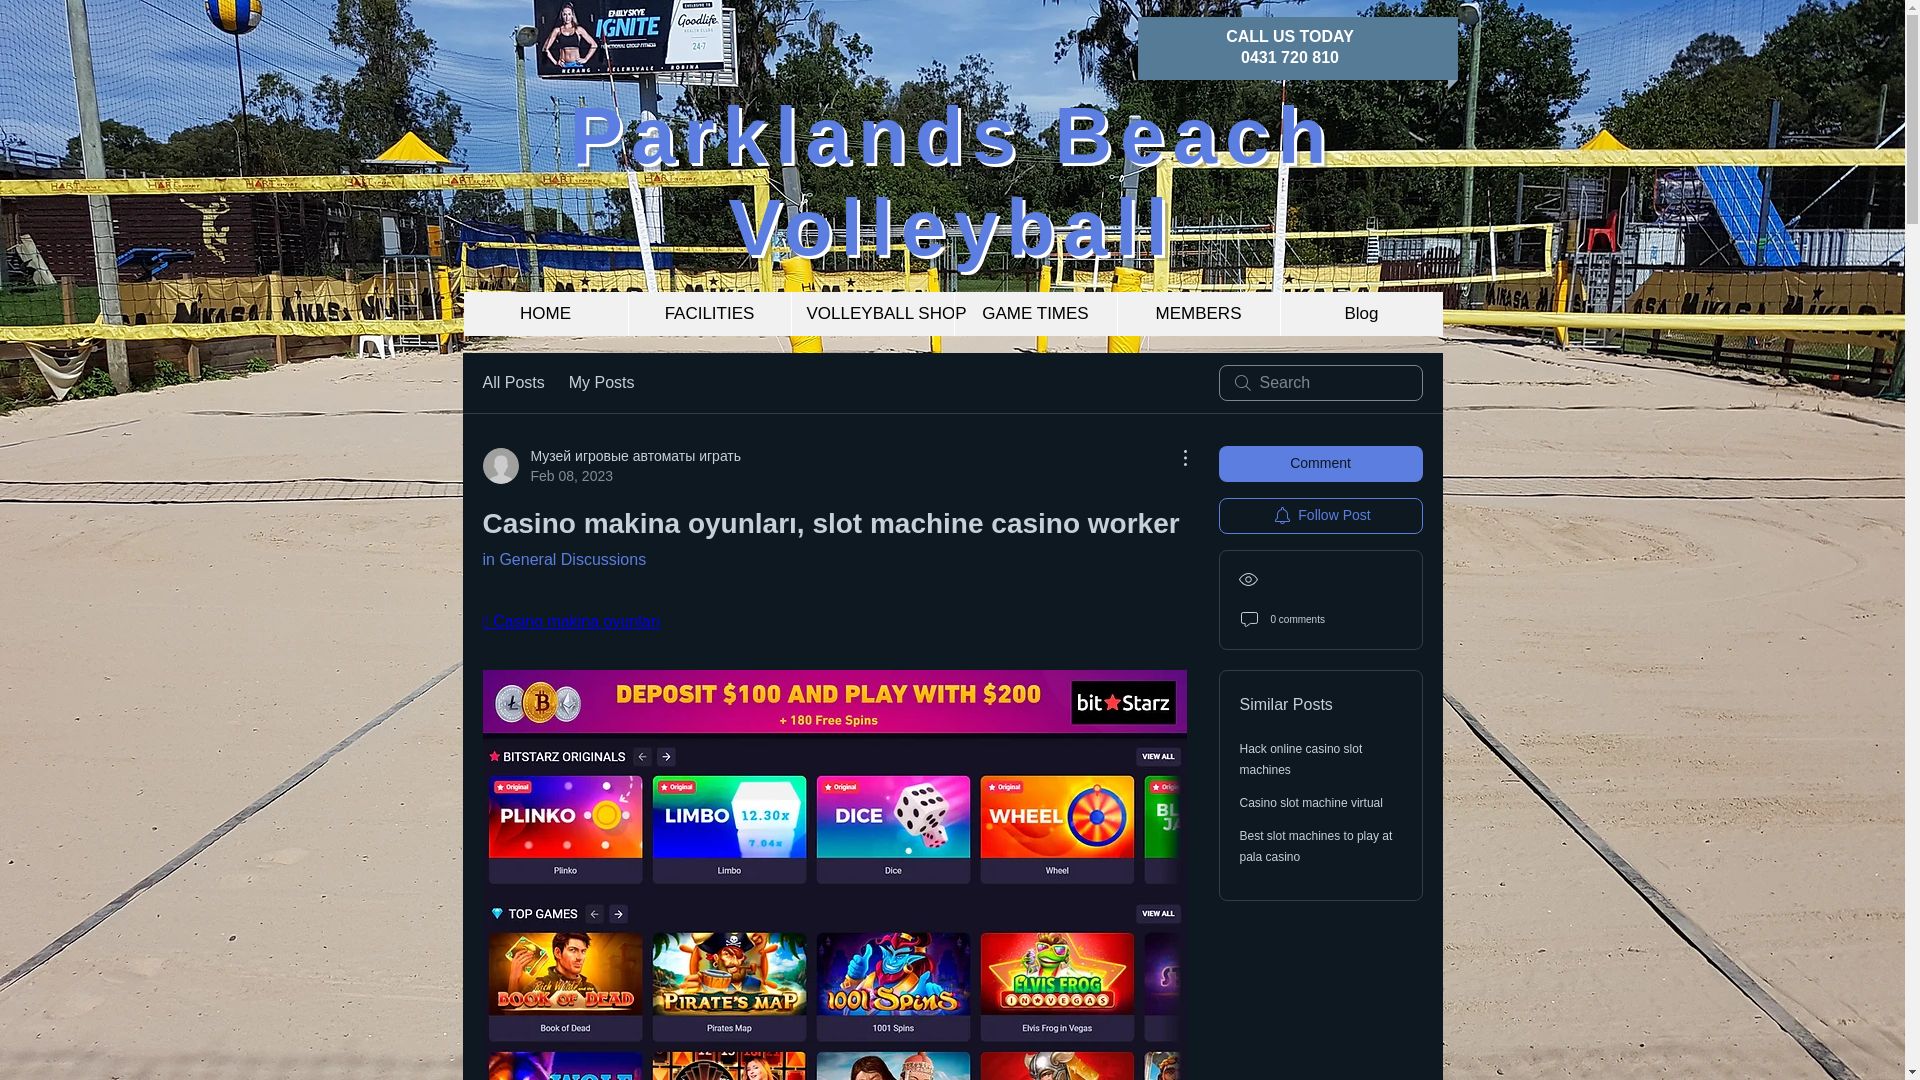 Image resolution: width=1920 pixels, height=1080 pixels. What do you see at coordinates (1196, 313) in the screenshot?
I see `MEMBERS` at bounding box center [1196, 313].